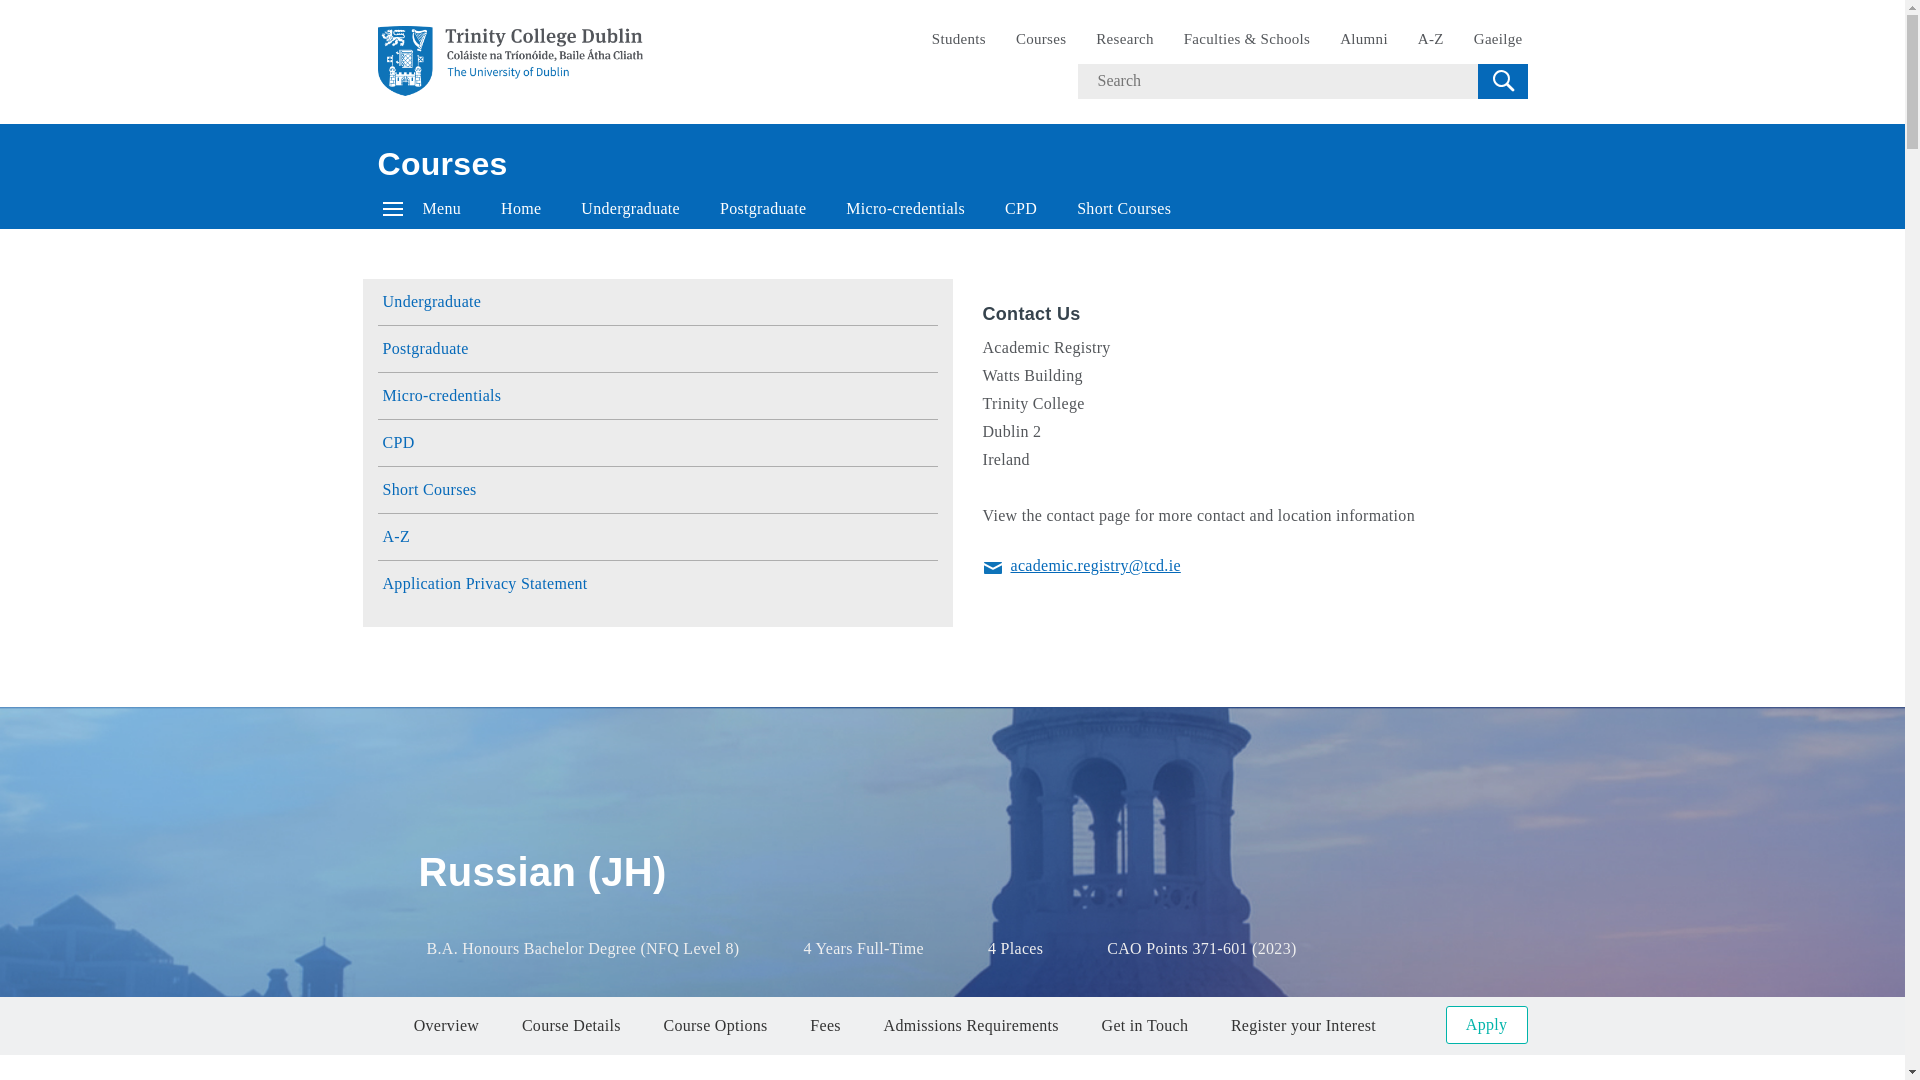 The image size is (1920, 1080). I want to click on Home, so click(520, 208).